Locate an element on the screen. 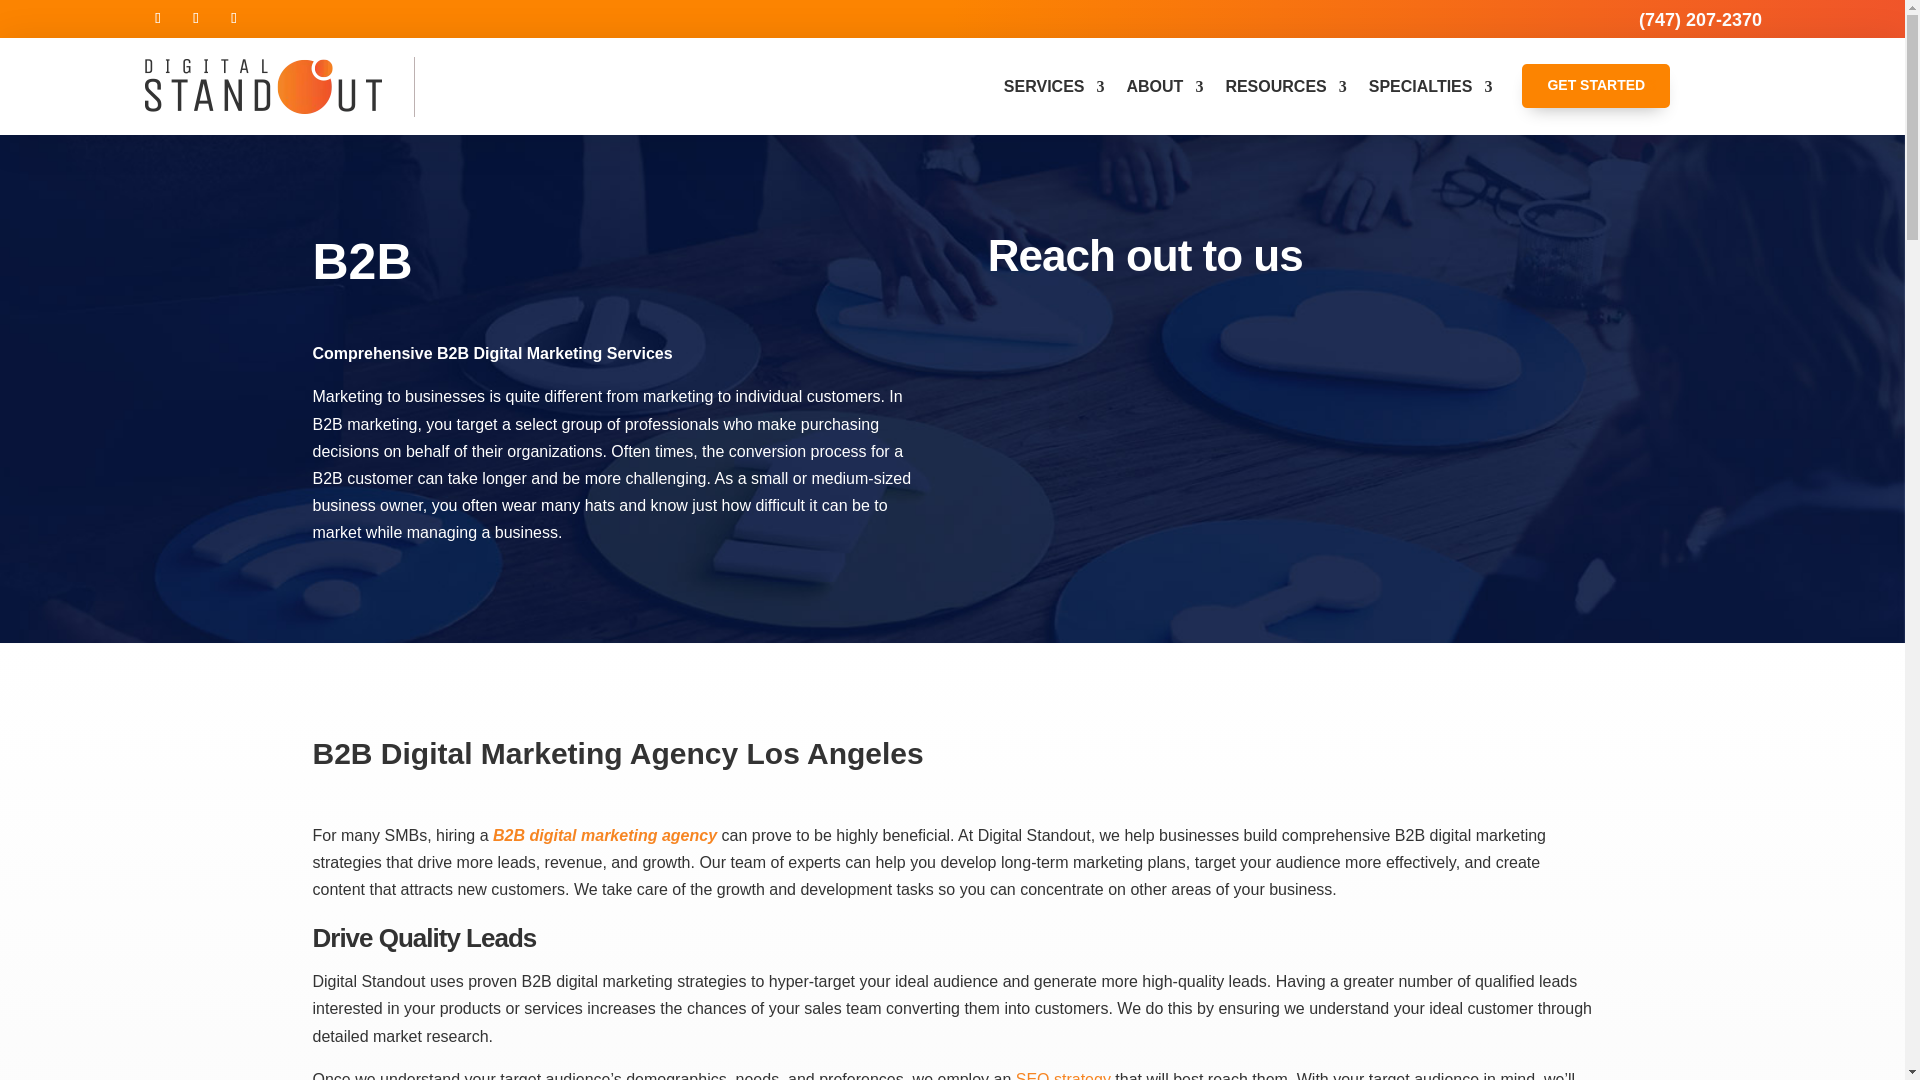 This screenshot has height=1080, width=1920. RESOURCES is located at coordinates (1284, 86).